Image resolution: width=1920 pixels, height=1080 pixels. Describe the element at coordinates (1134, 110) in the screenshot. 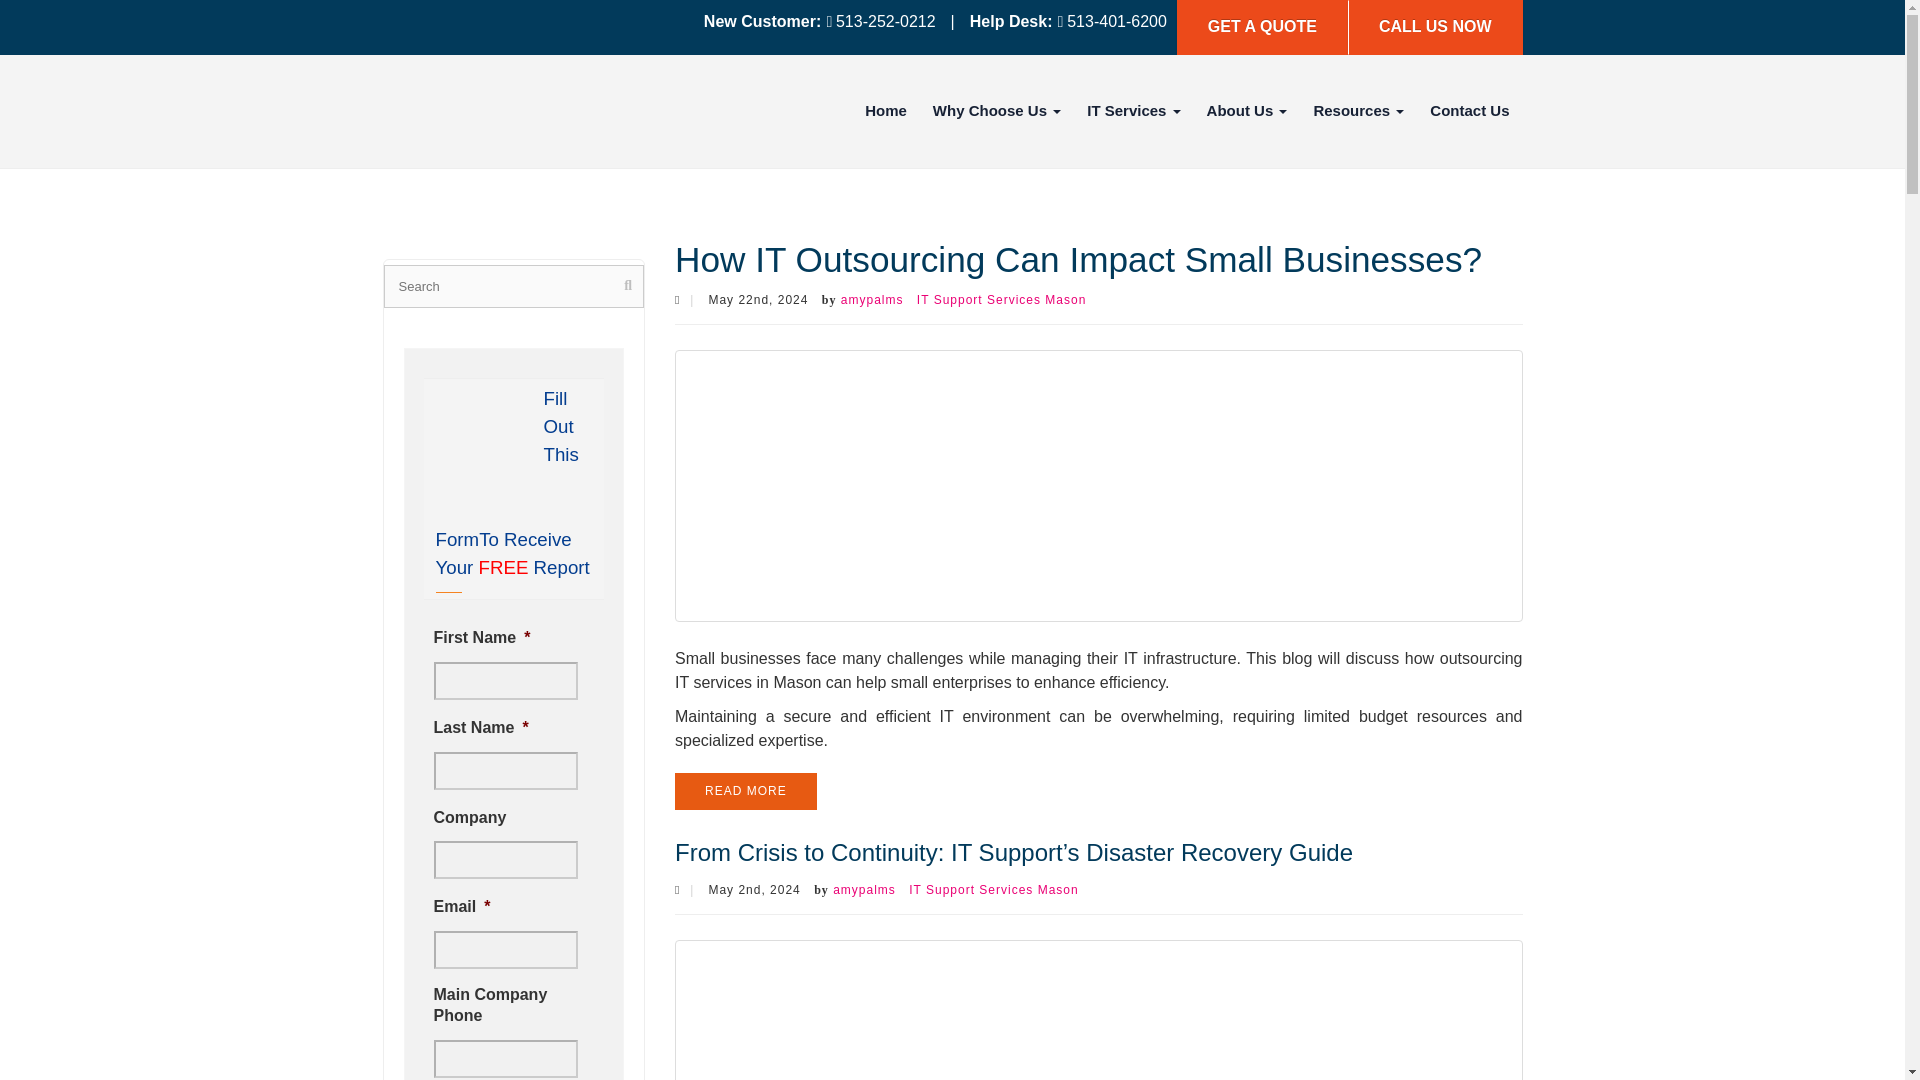

I see `IT Services` at that location.